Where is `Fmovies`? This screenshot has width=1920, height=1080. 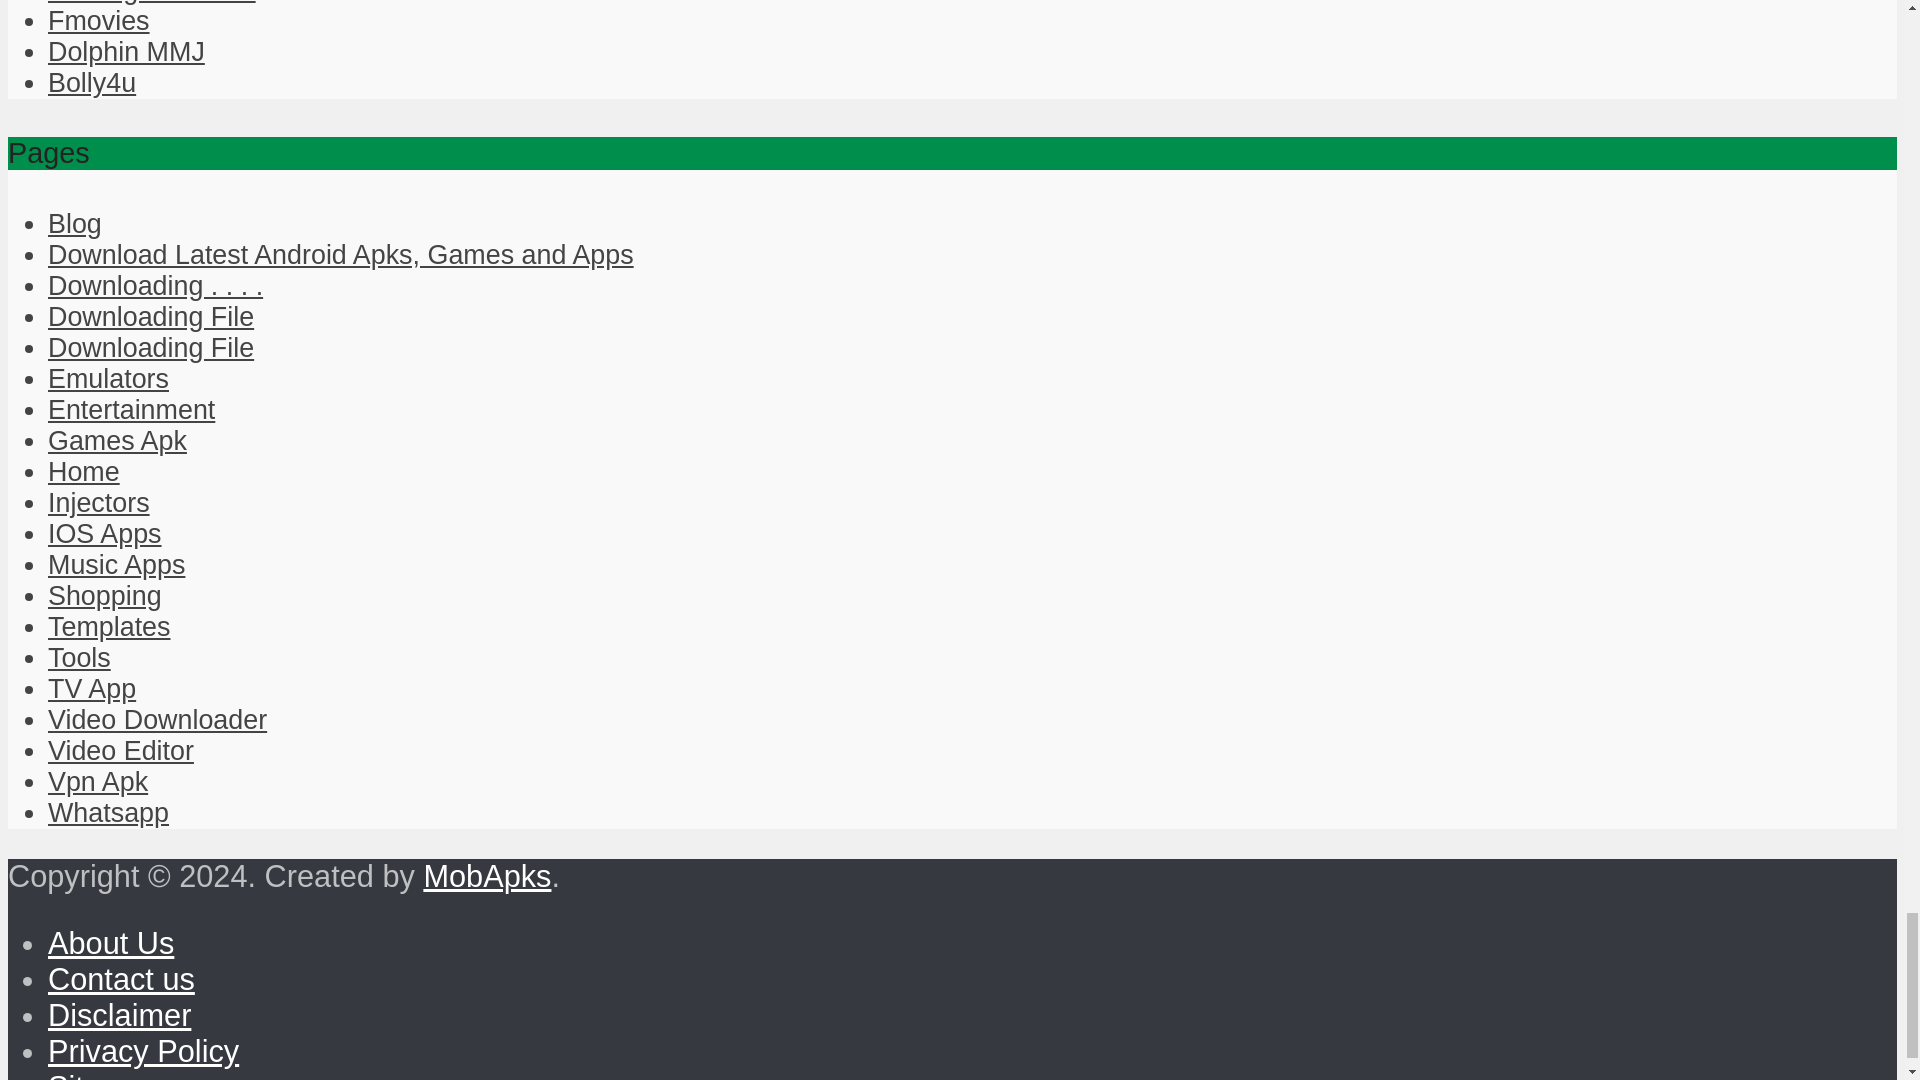 Fmovies is located at coordinates (98, 20).